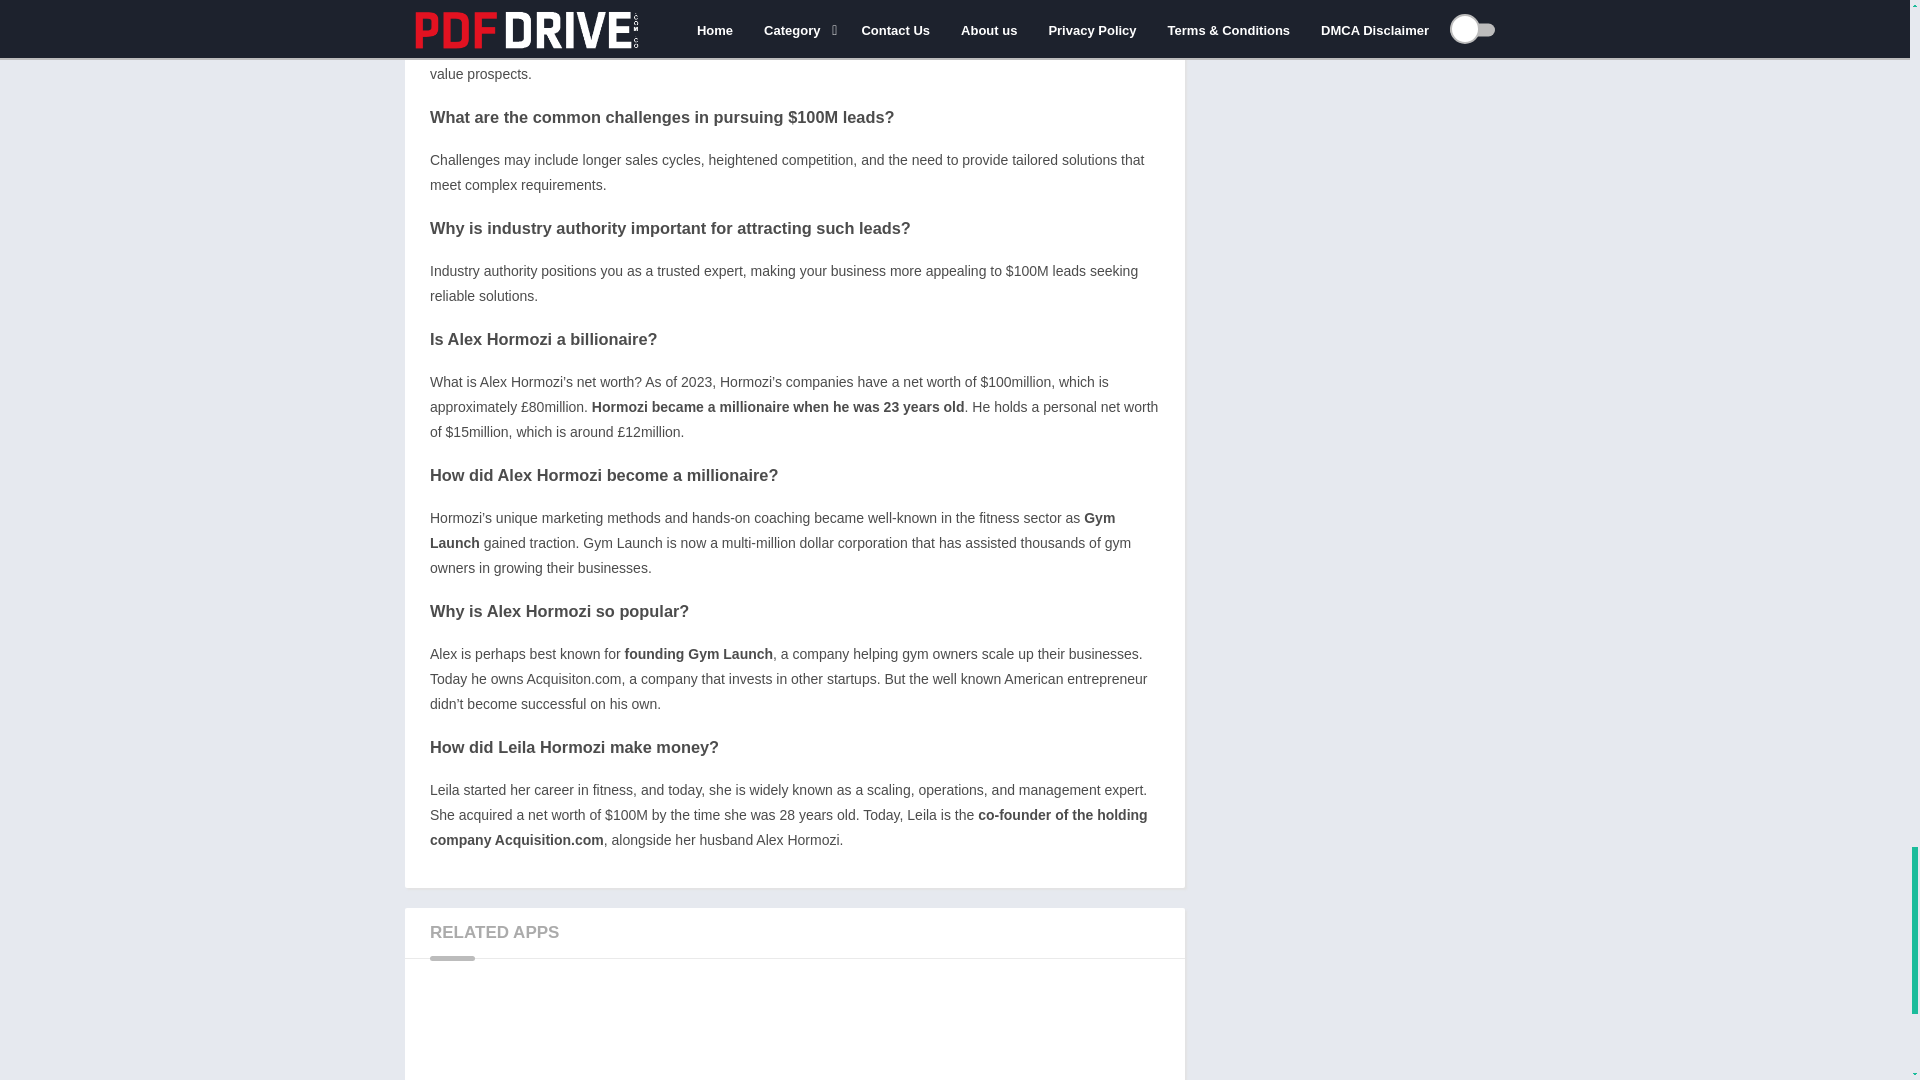 The height and width of the screenshot is (1080, 1920). What do you see at coordinates (794, 1031) in the screenshot?
I see `The Power of The Yield PDF: A Comprehensive Guide` at bounding box center [794, 1031].